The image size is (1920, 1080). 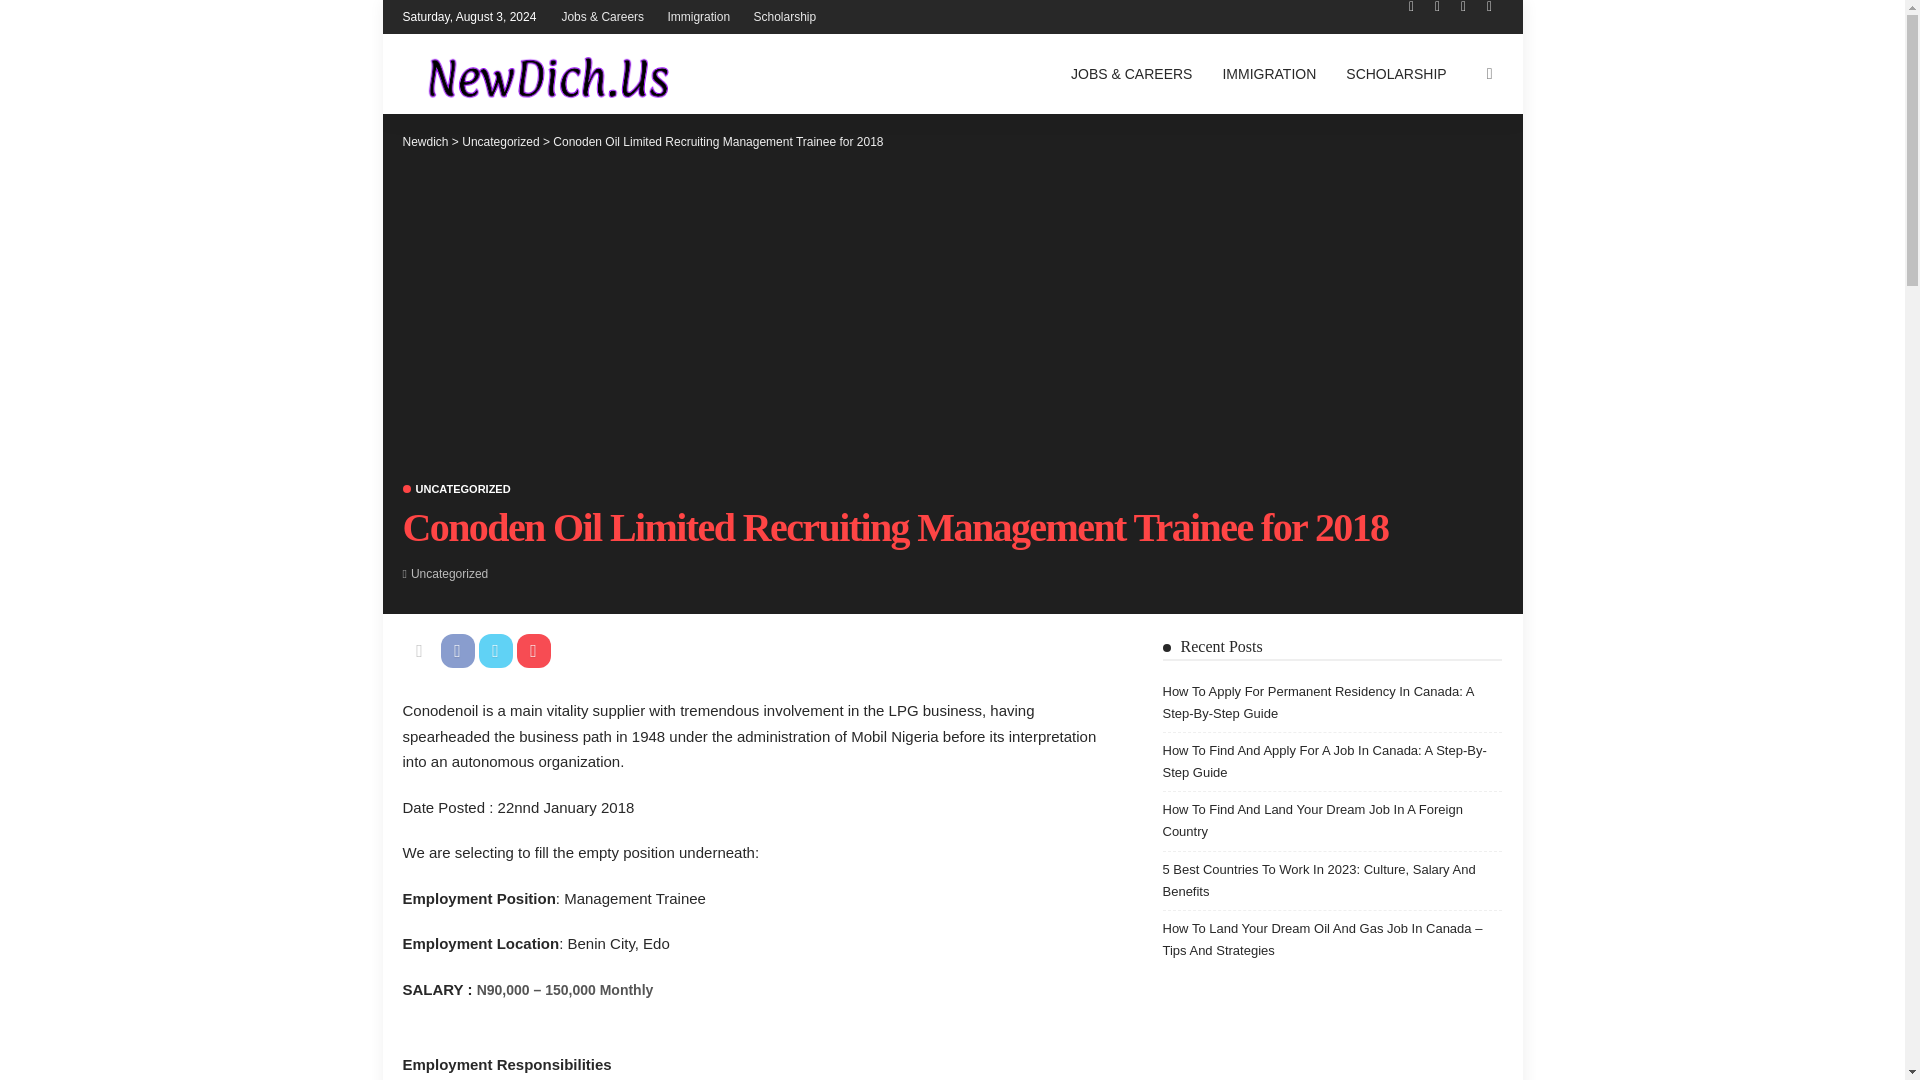 I want to click on Scholarship, so click(x=784, y=16).